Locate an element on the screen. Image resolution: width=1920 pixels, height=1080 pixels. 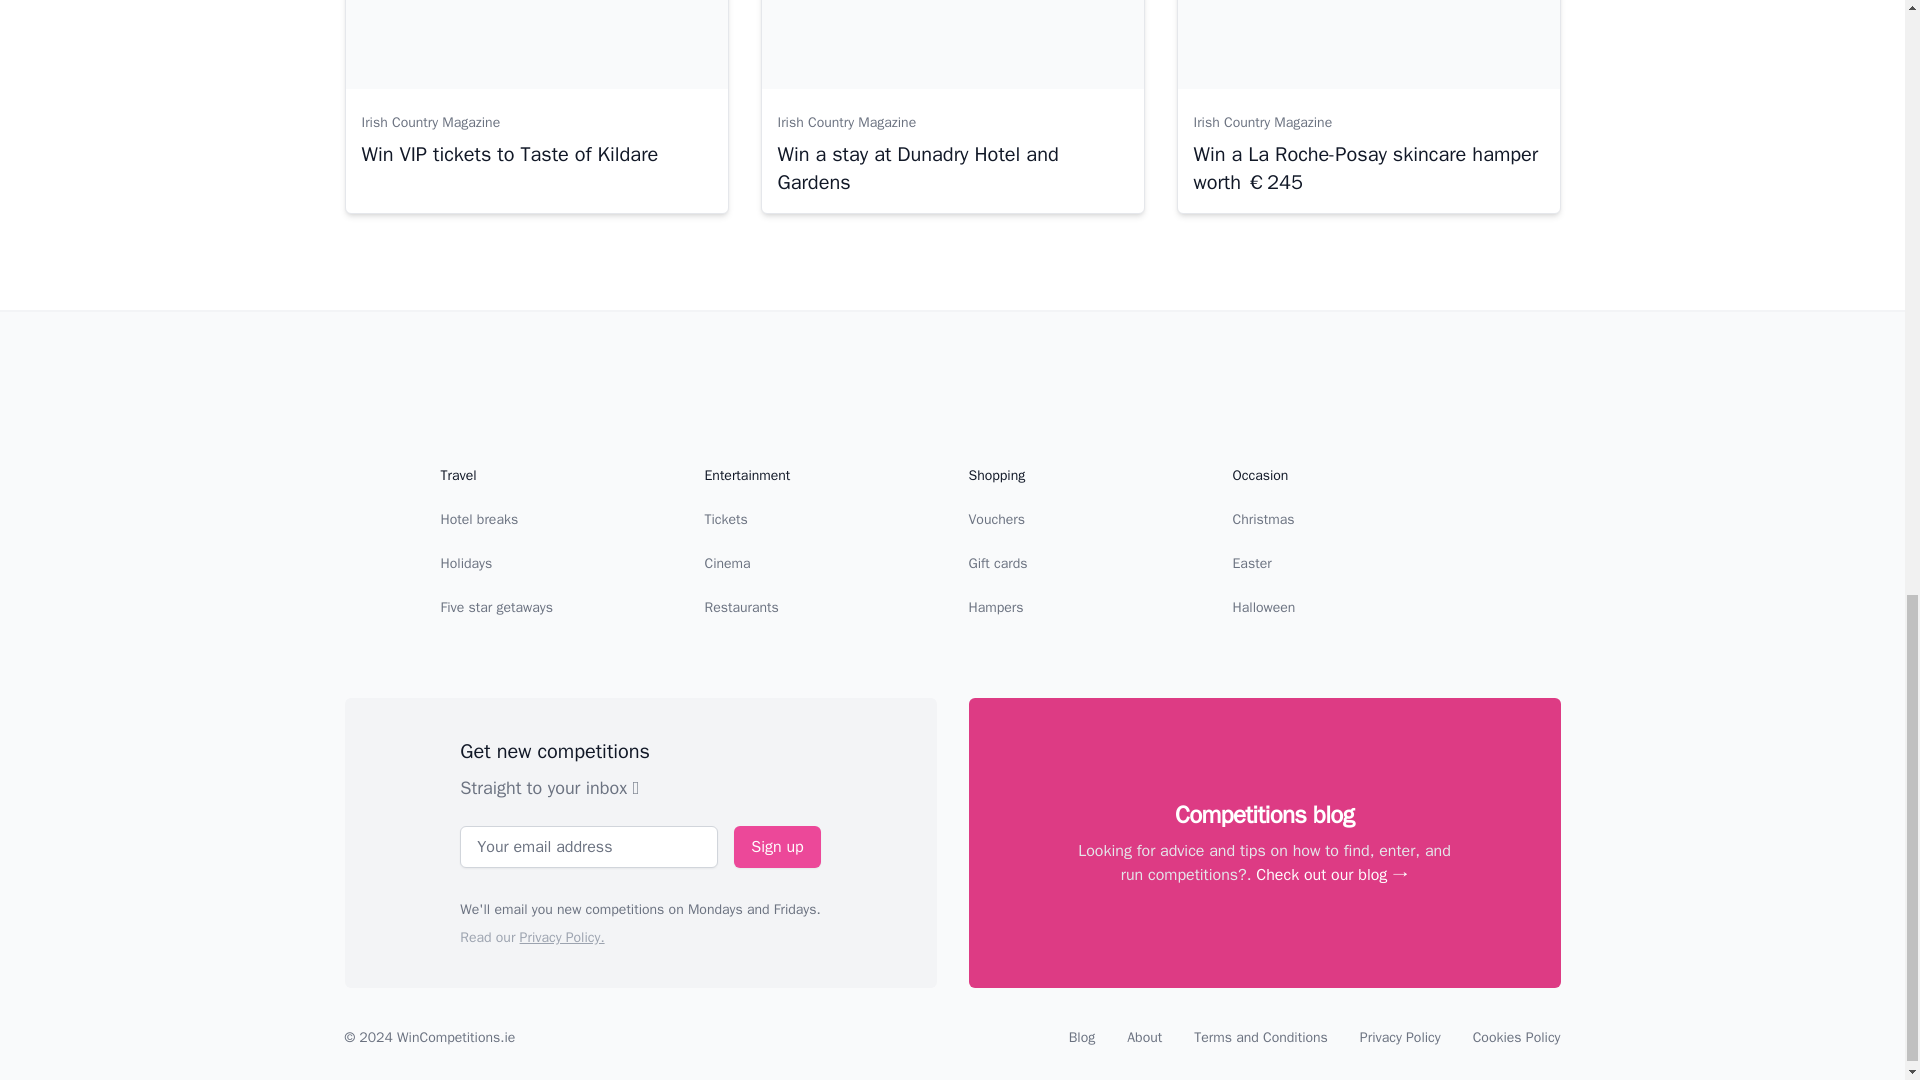
Hampers is located at coordinates (995, 607).